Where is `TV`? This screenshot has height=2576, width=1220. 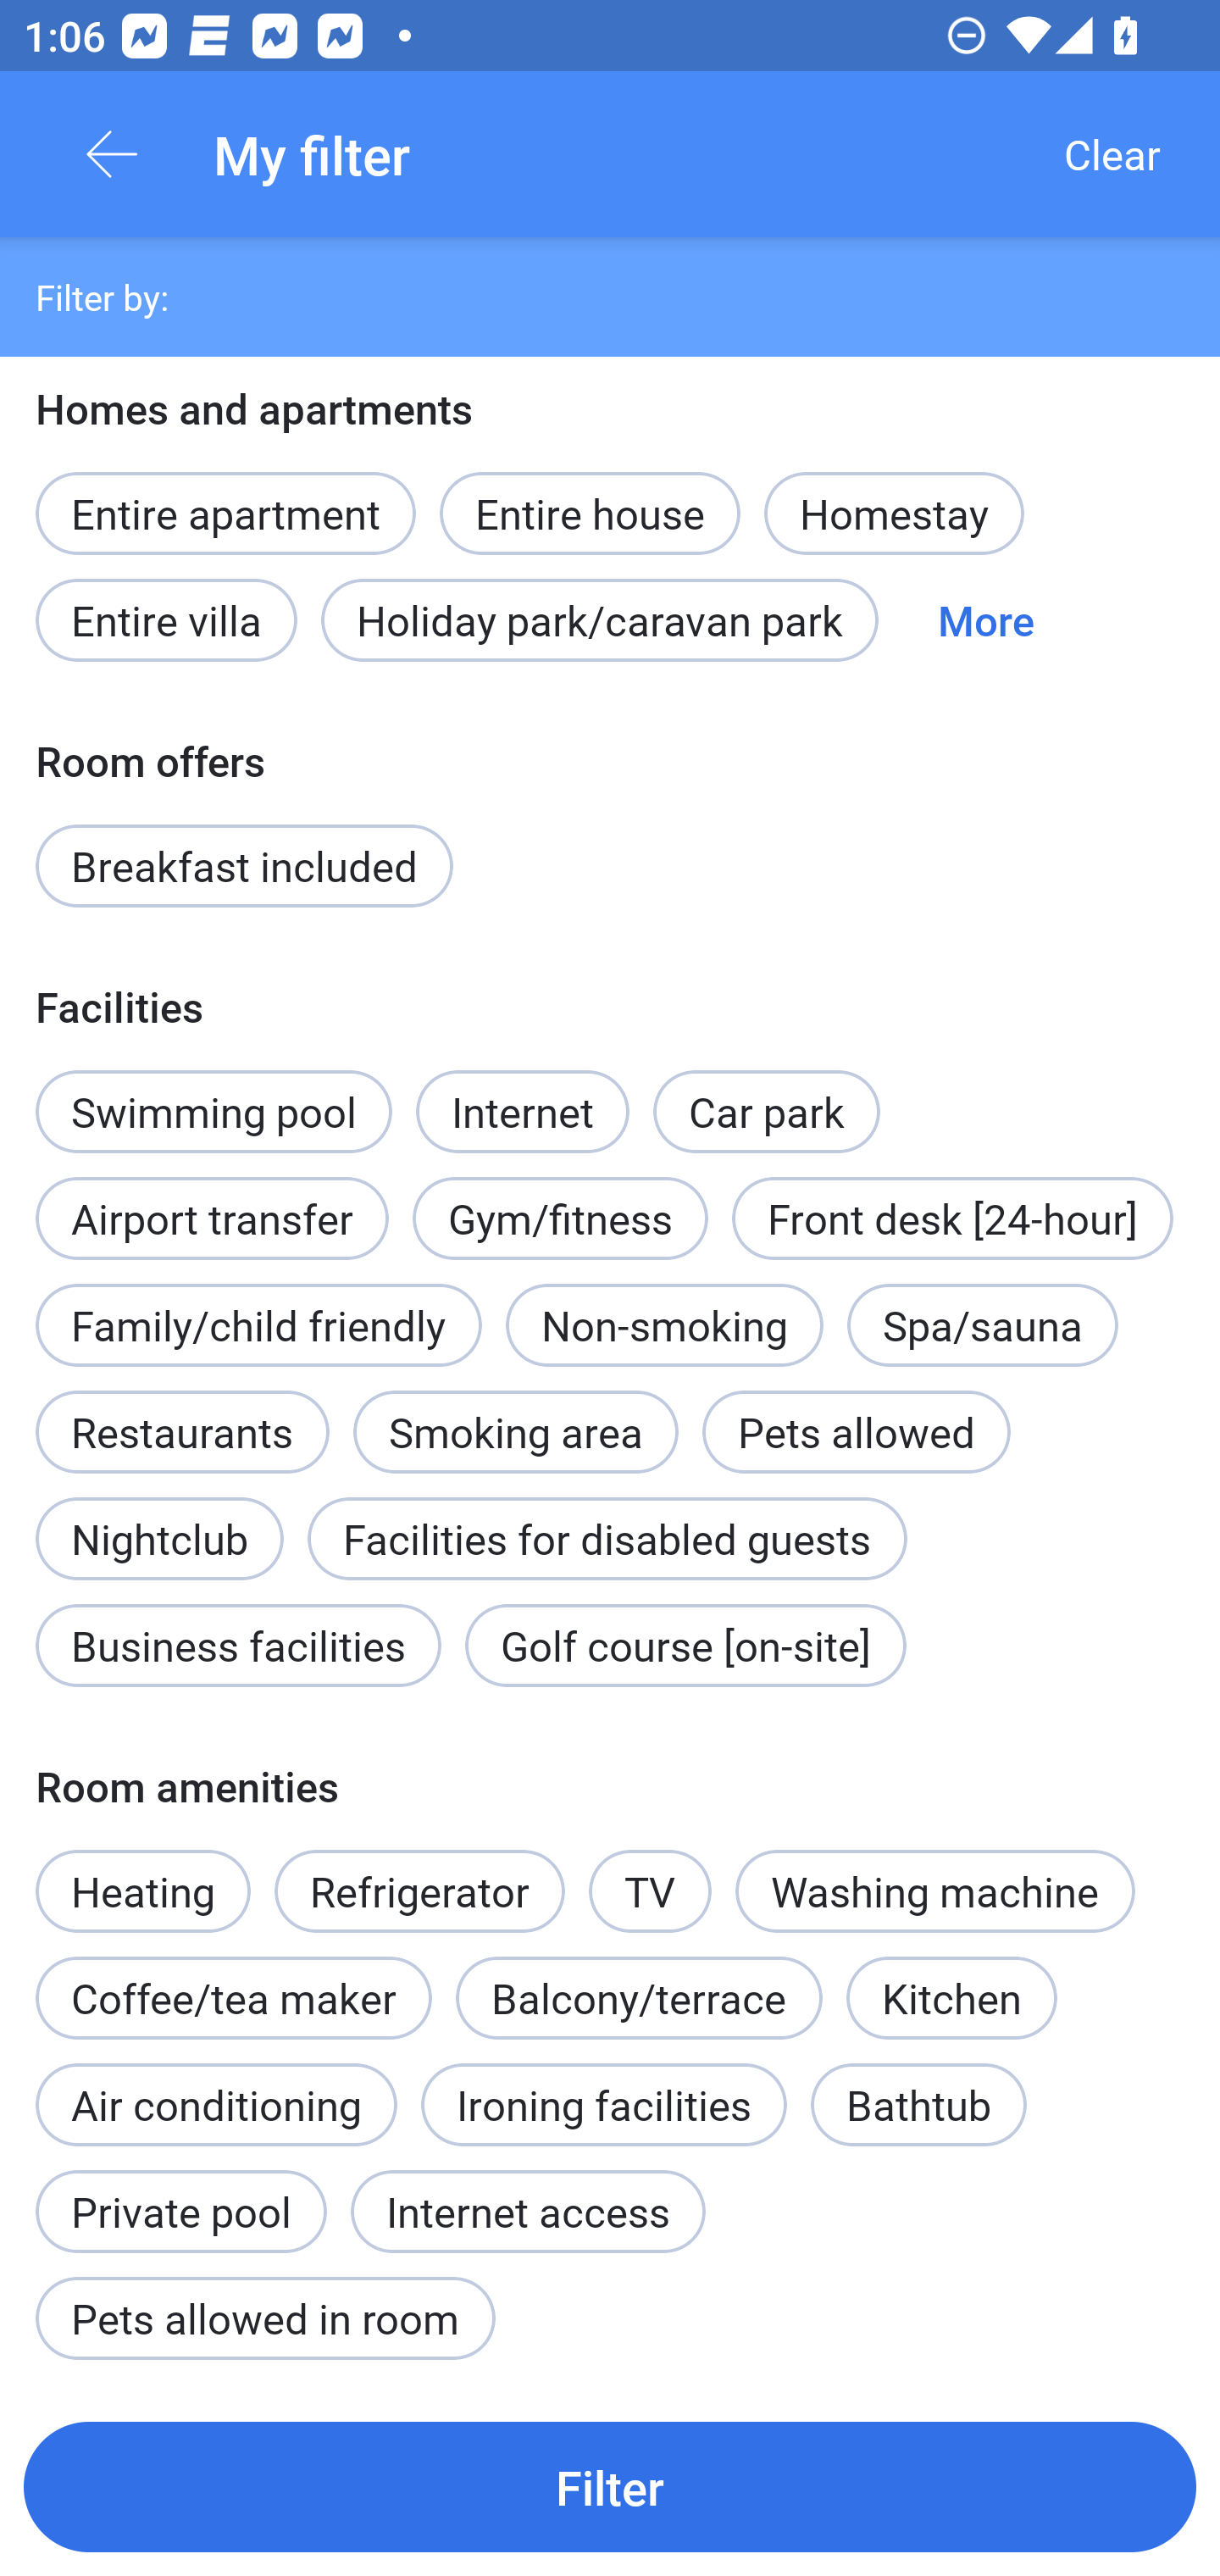
TV is located at coordinates (651, 1874).